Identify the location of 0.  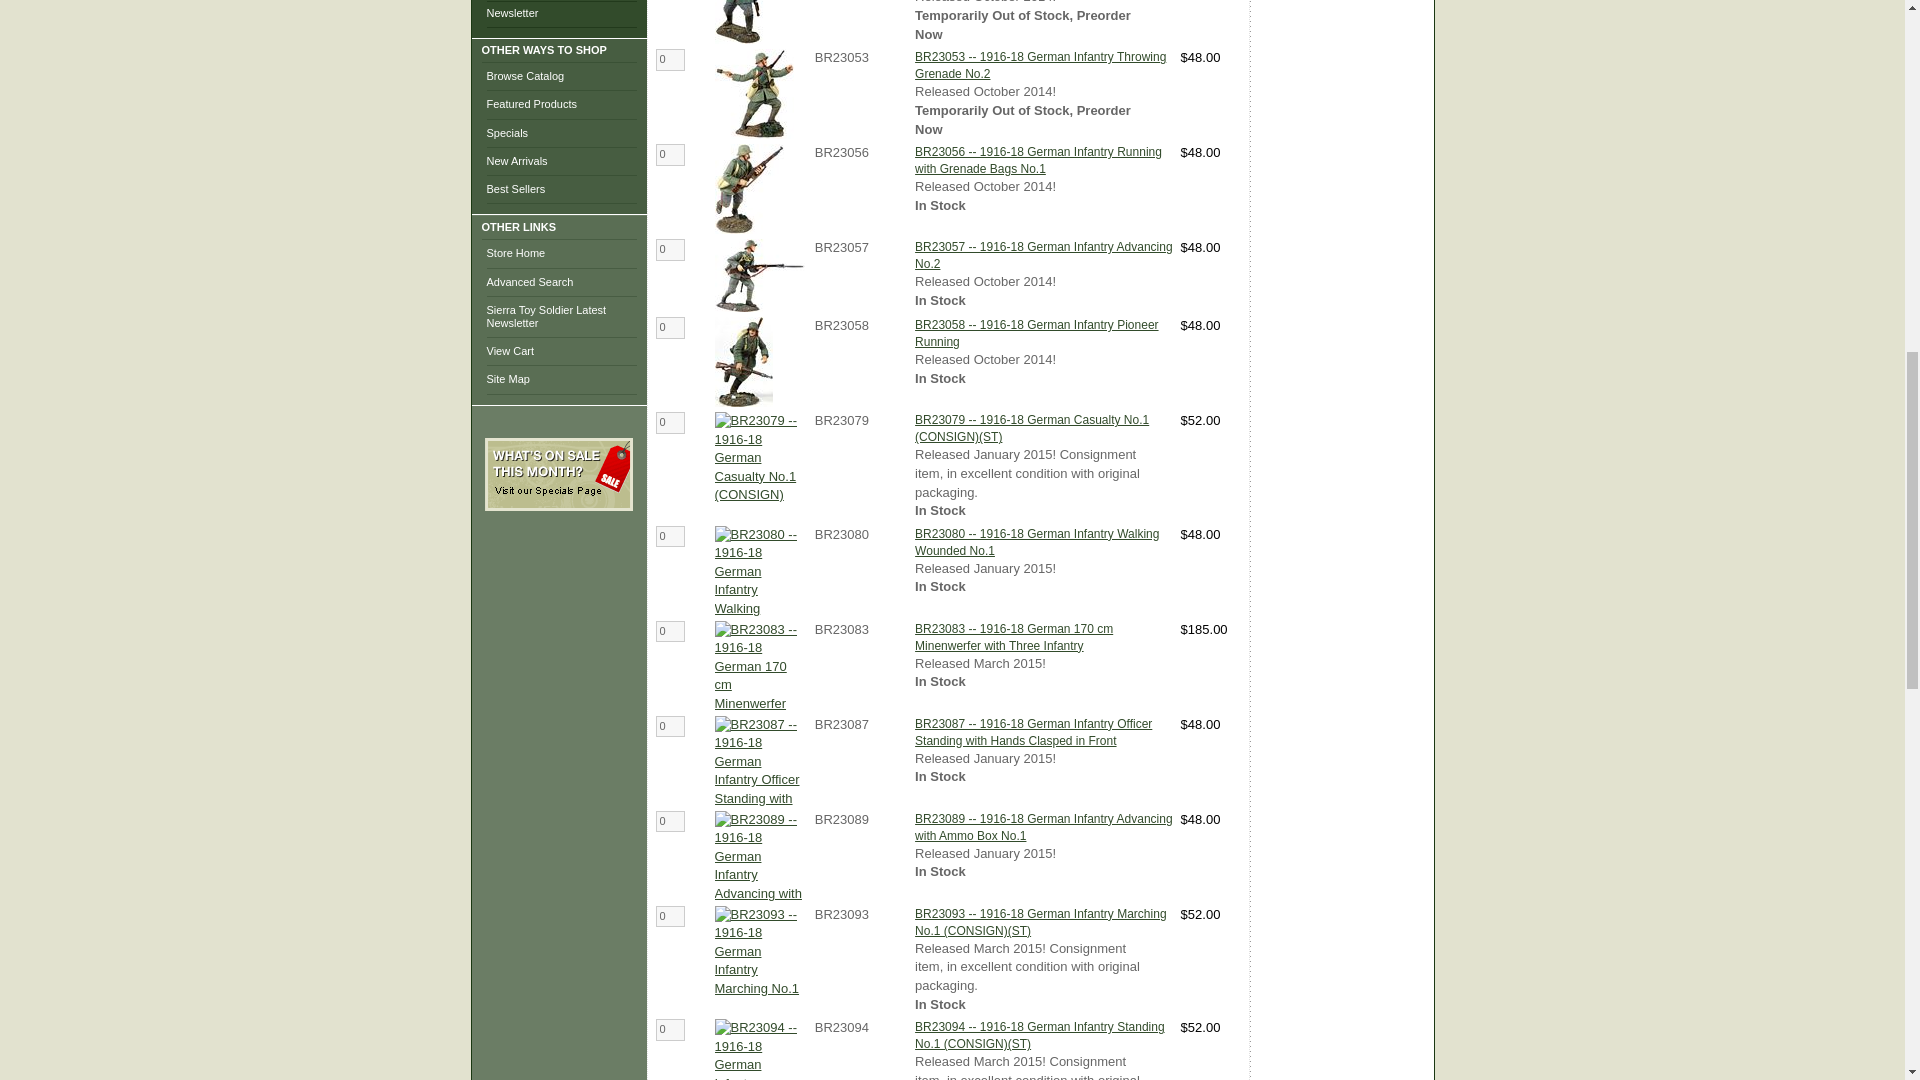
(670, 726).